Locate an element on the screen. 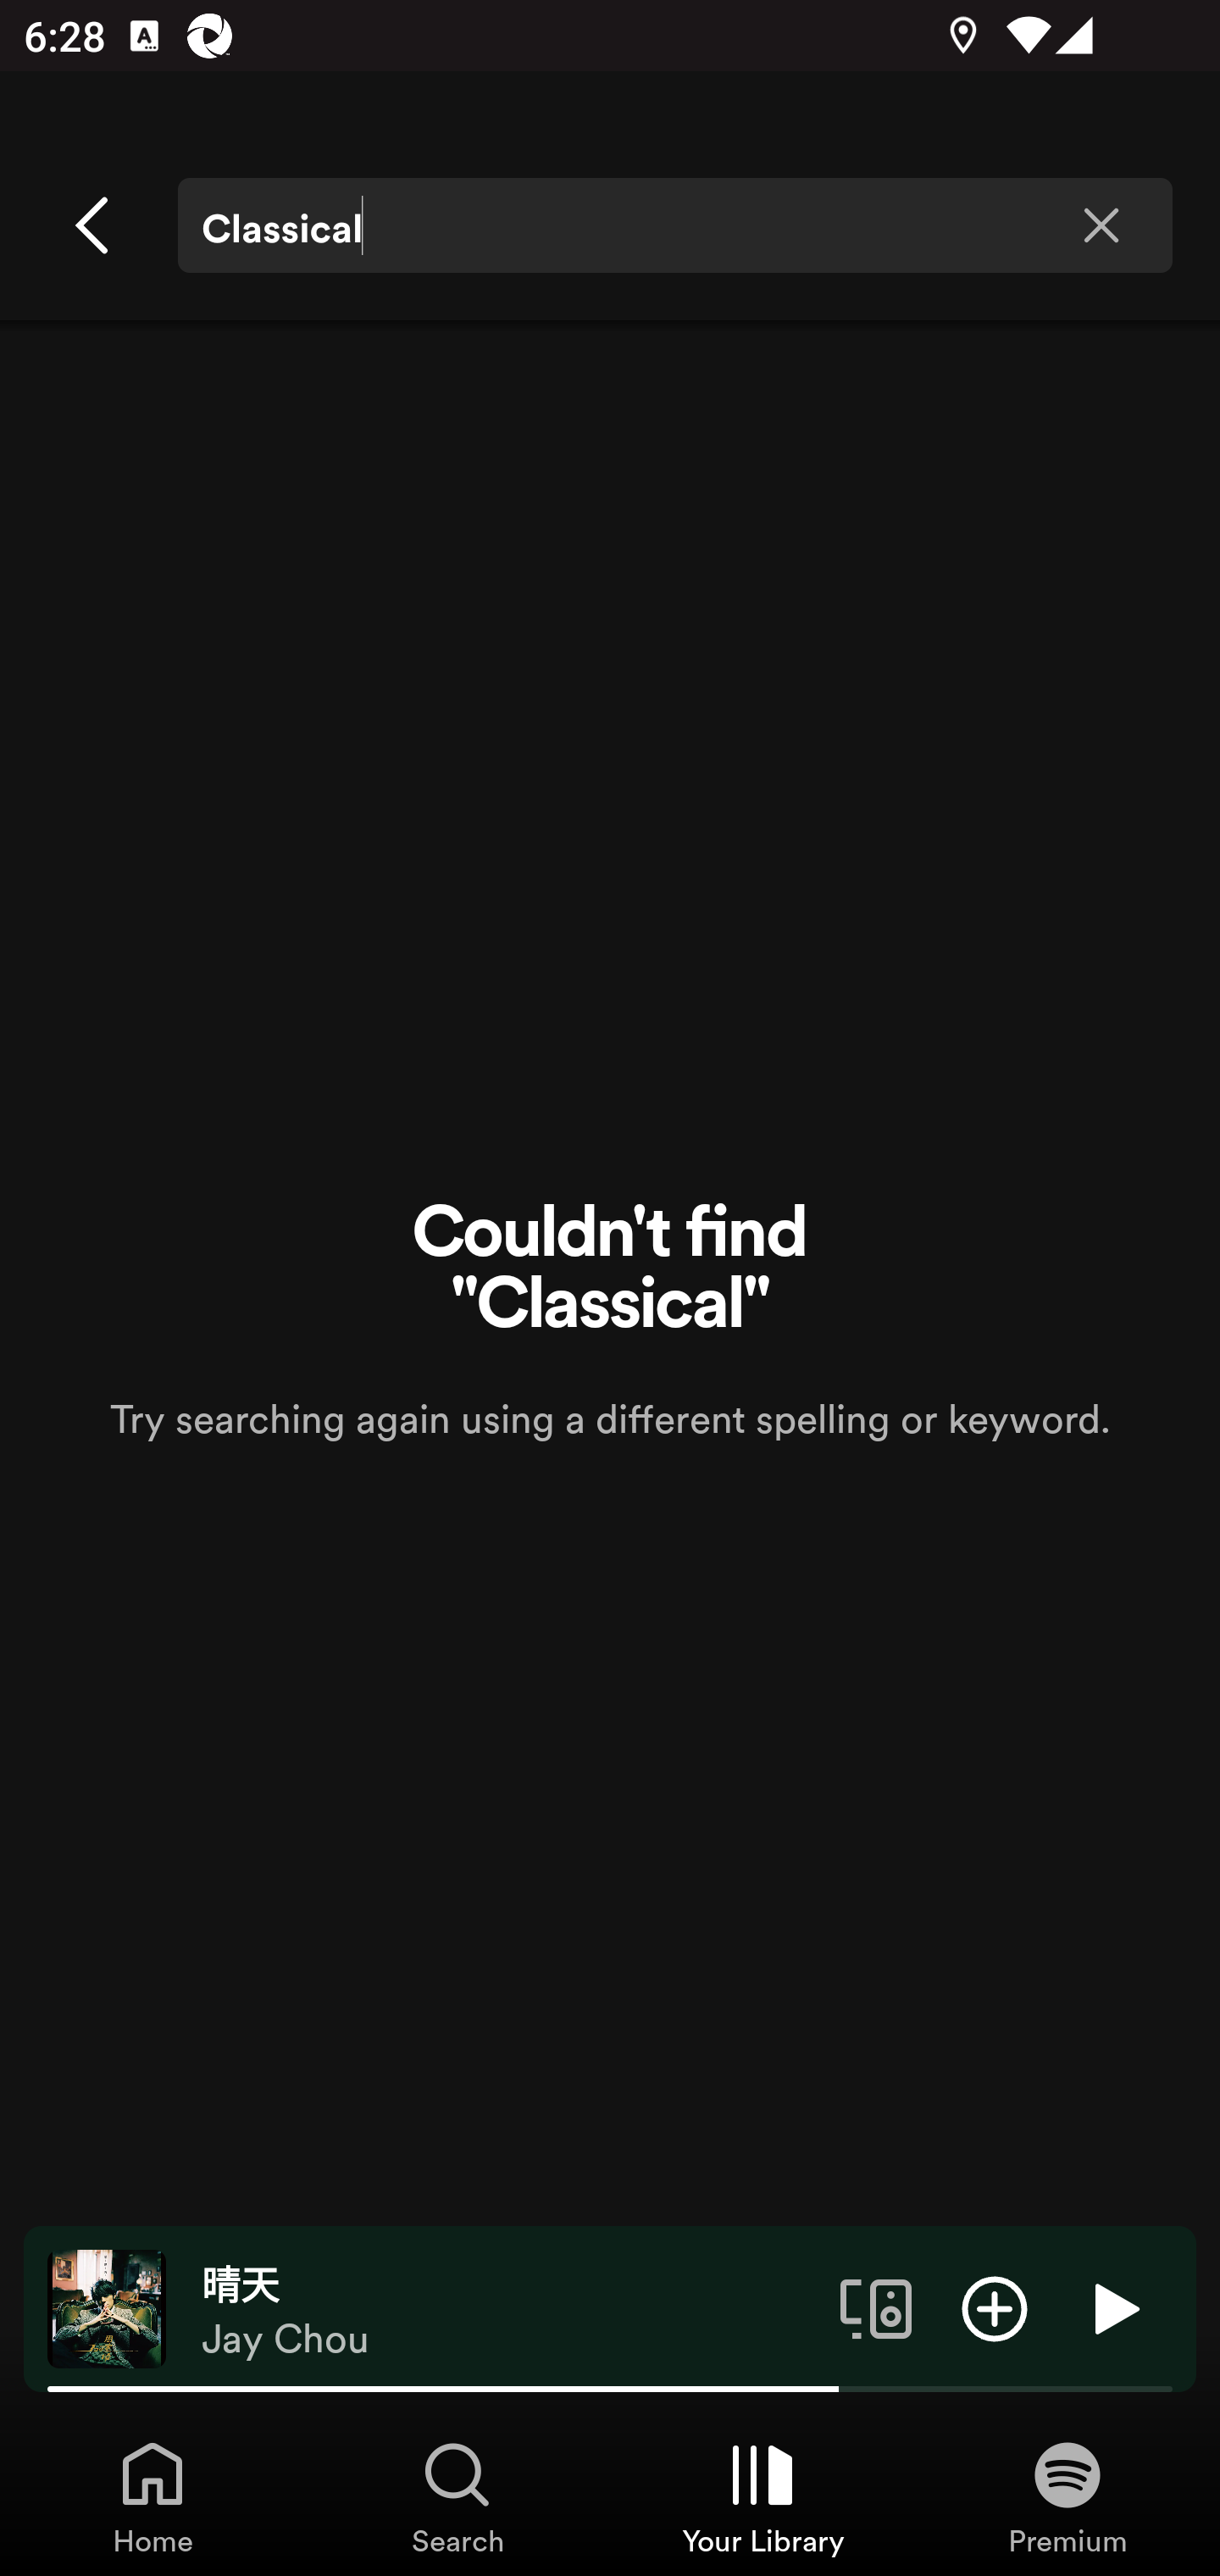  The cover art of the currently playing track is located at coordinates (107, 2307).